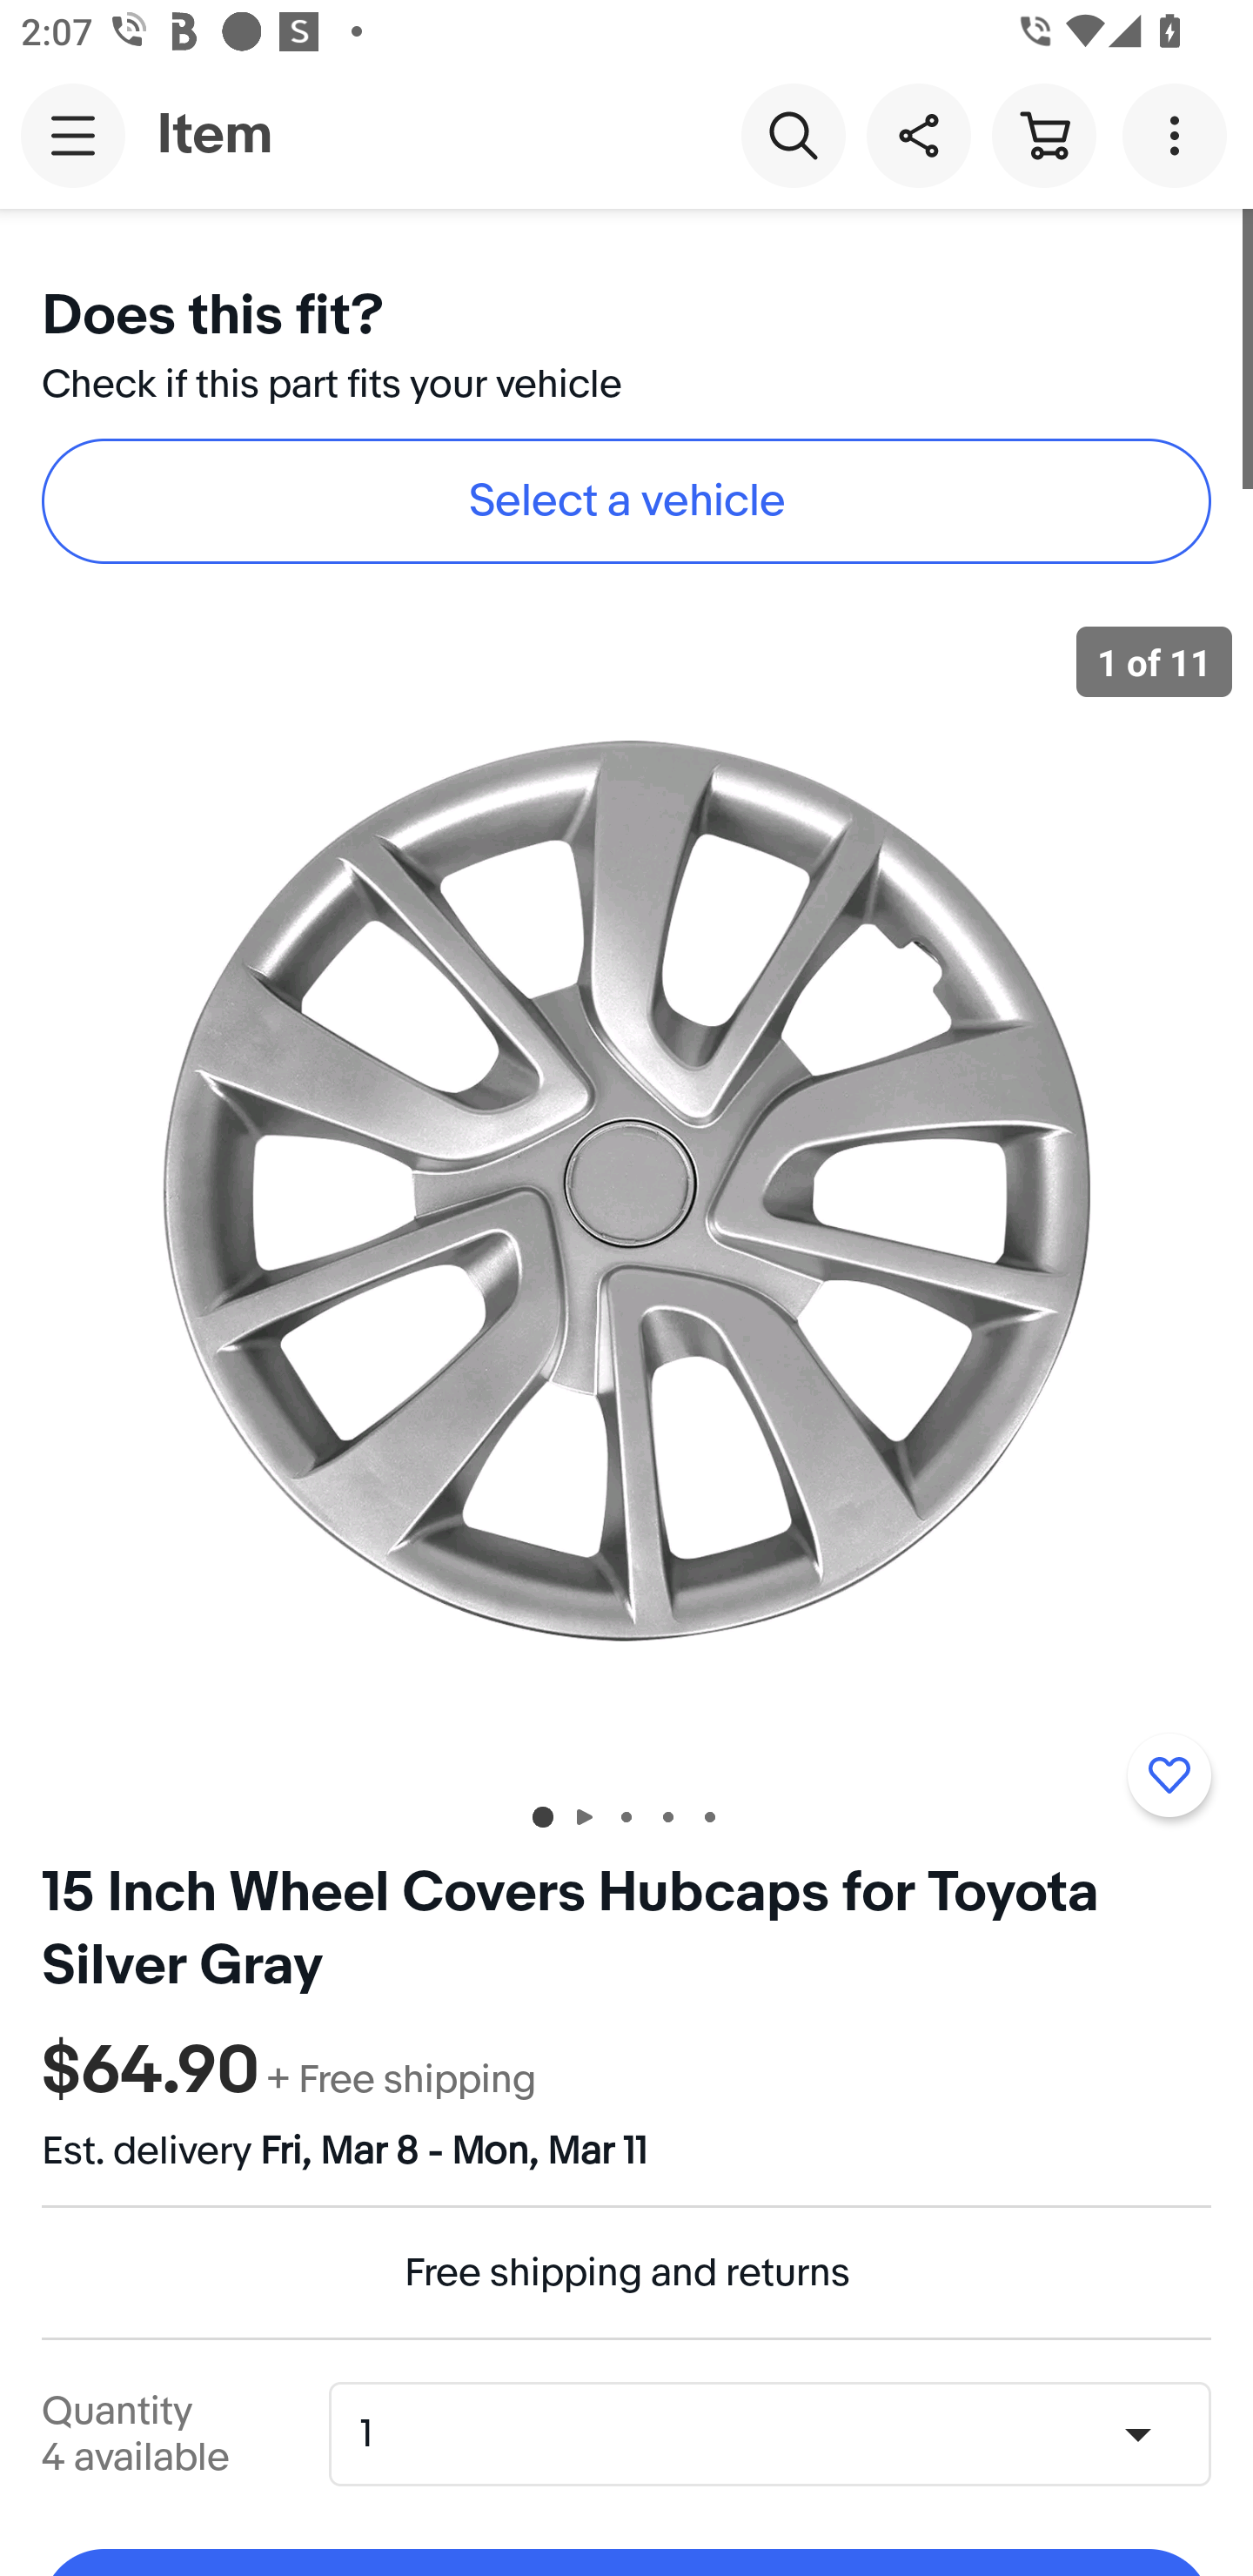 The height and width of the screenshot is (2576, 1253). Describe the element at coordinates (626, 501) in the screenshot. I see `Select a vehicle` at that location.